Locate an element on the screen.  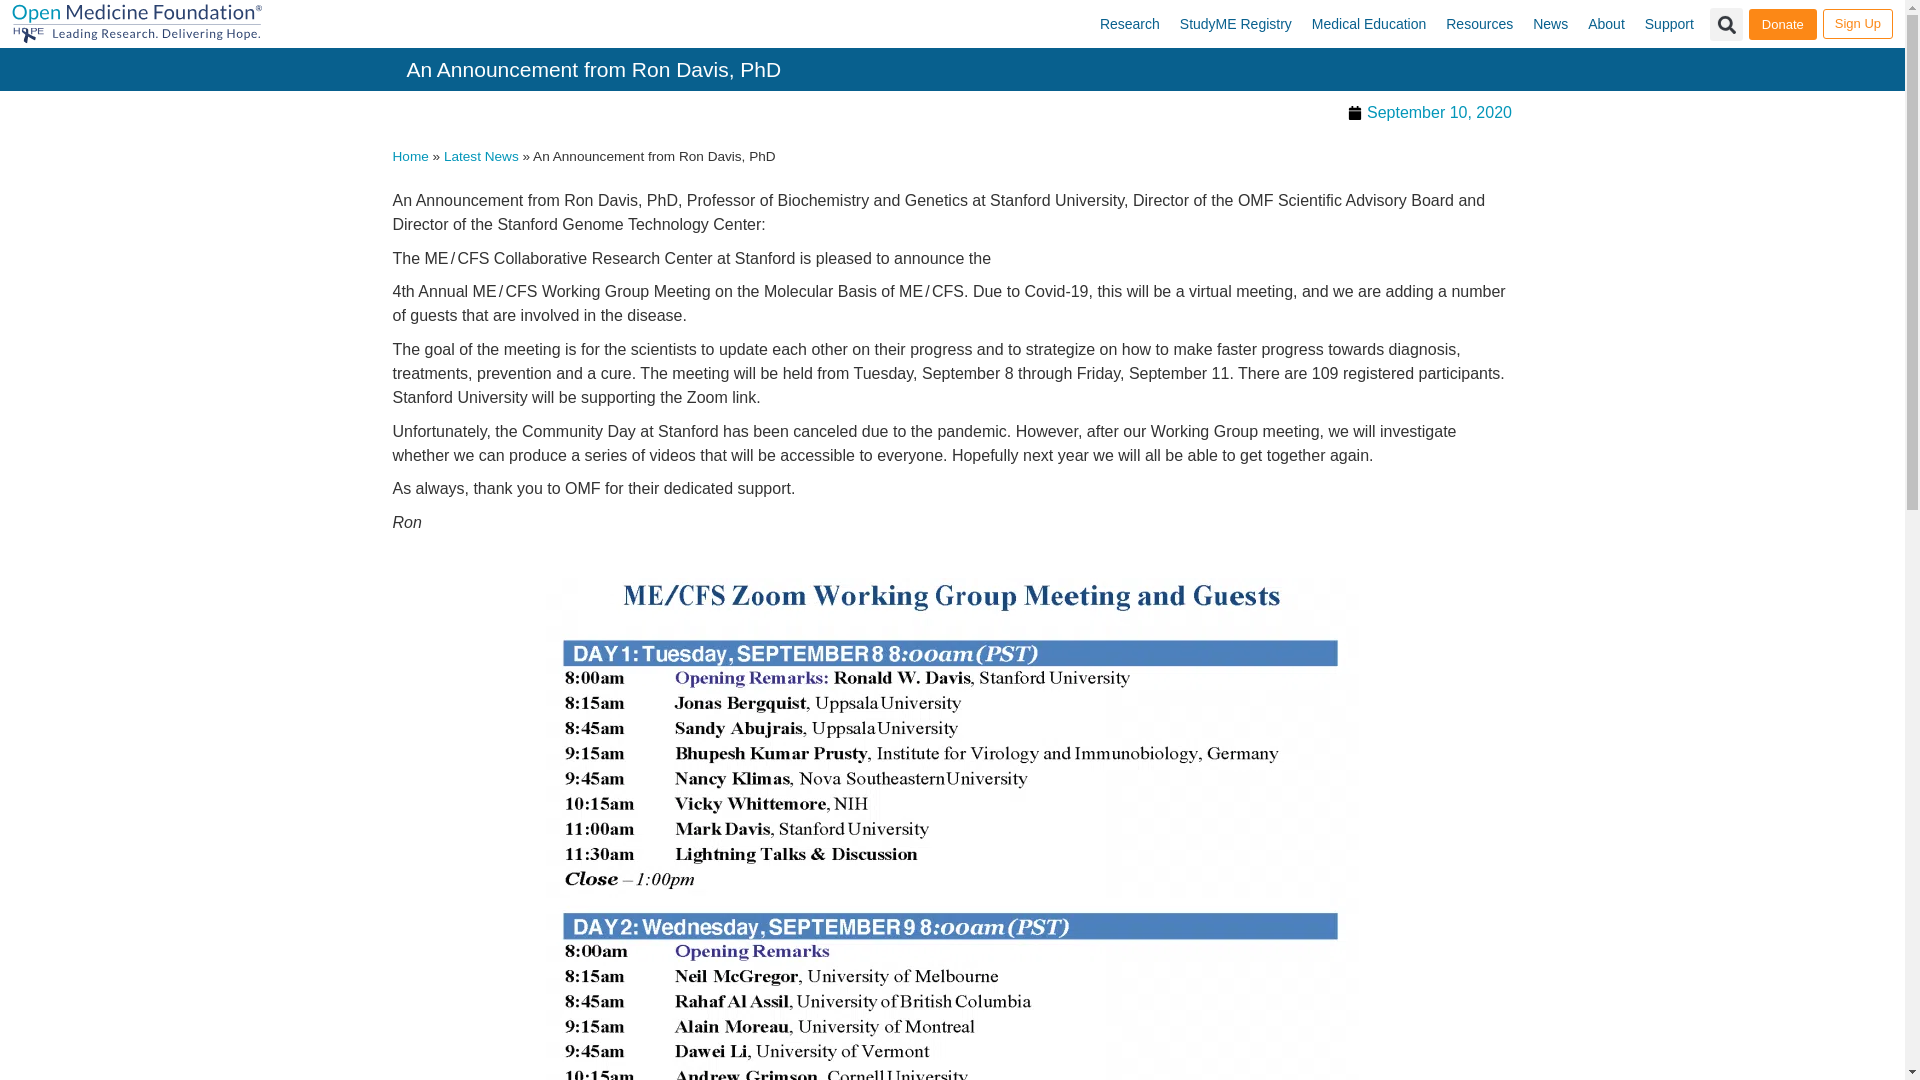
StudyME Registry is located at coordinates (1235, 24).